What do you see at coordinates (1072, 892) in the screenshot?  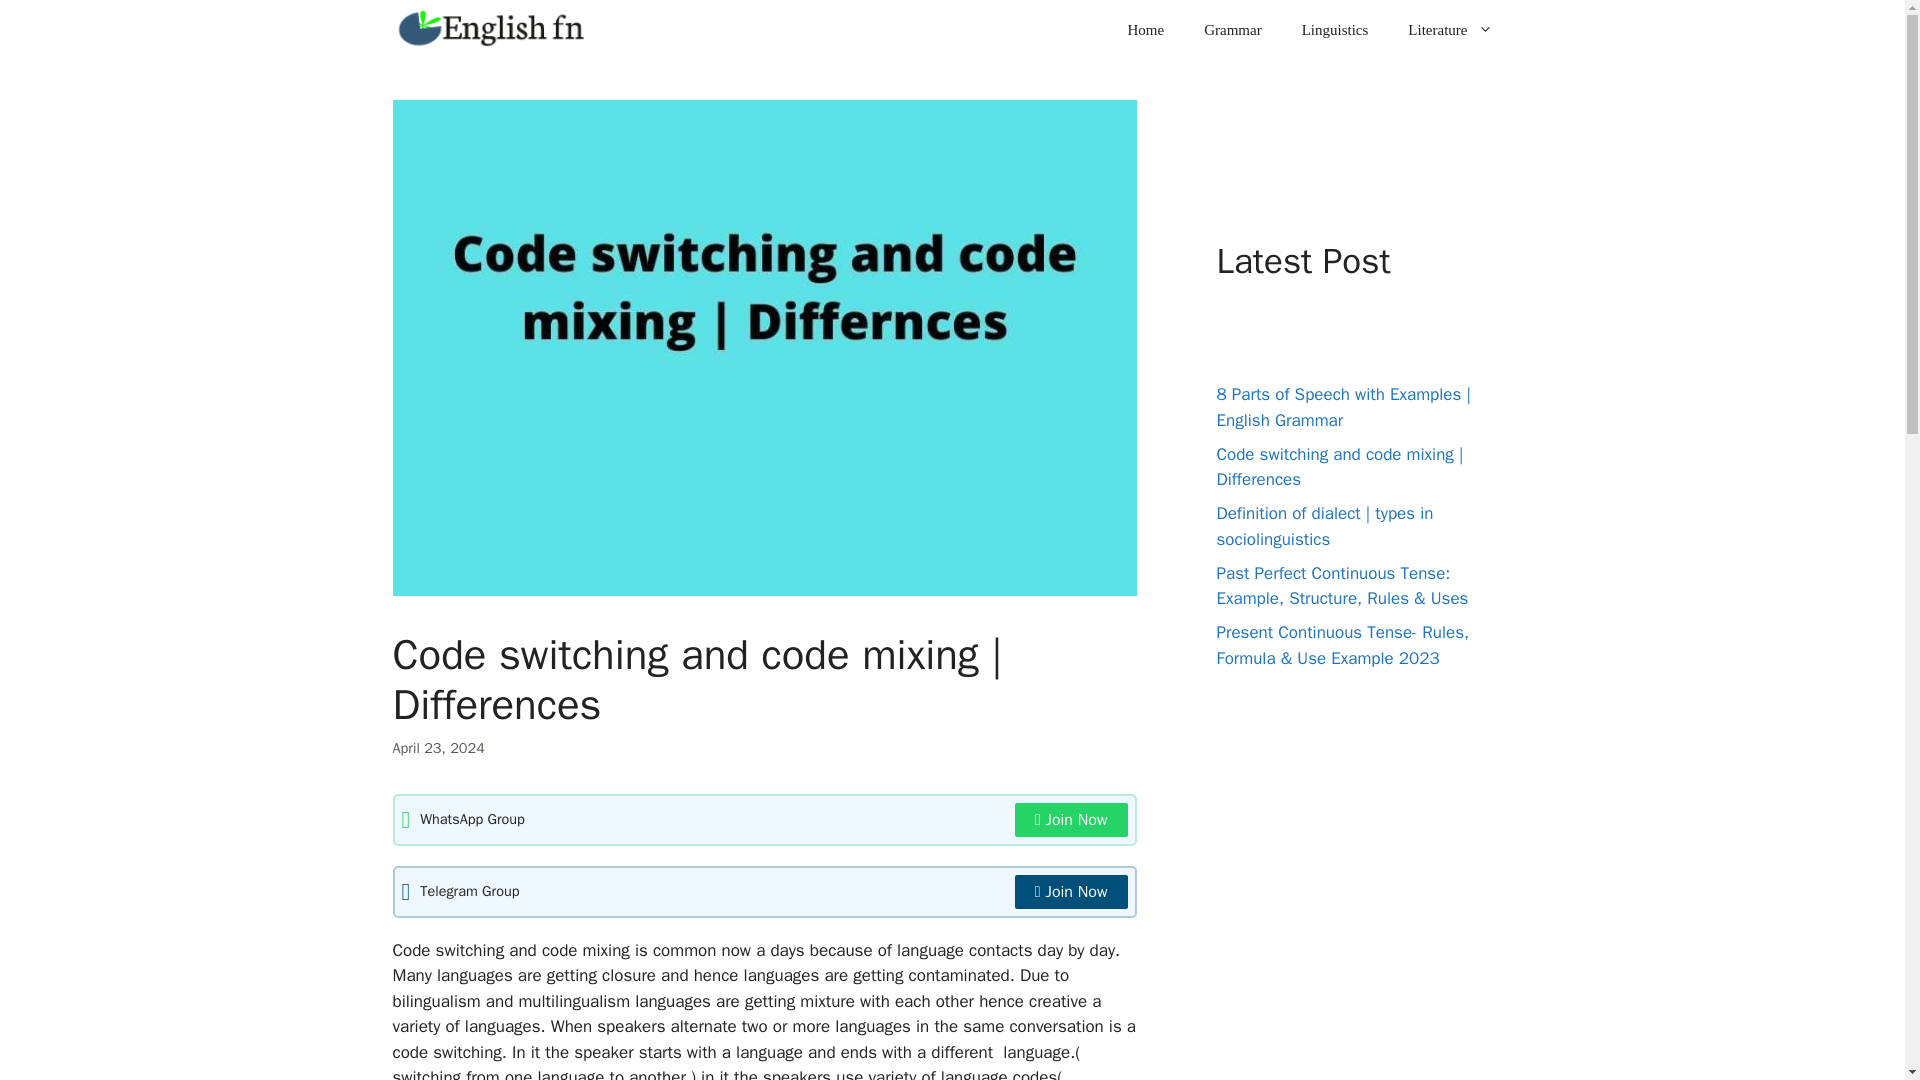 I see `Join Now` at bounding box center [1072, 892].